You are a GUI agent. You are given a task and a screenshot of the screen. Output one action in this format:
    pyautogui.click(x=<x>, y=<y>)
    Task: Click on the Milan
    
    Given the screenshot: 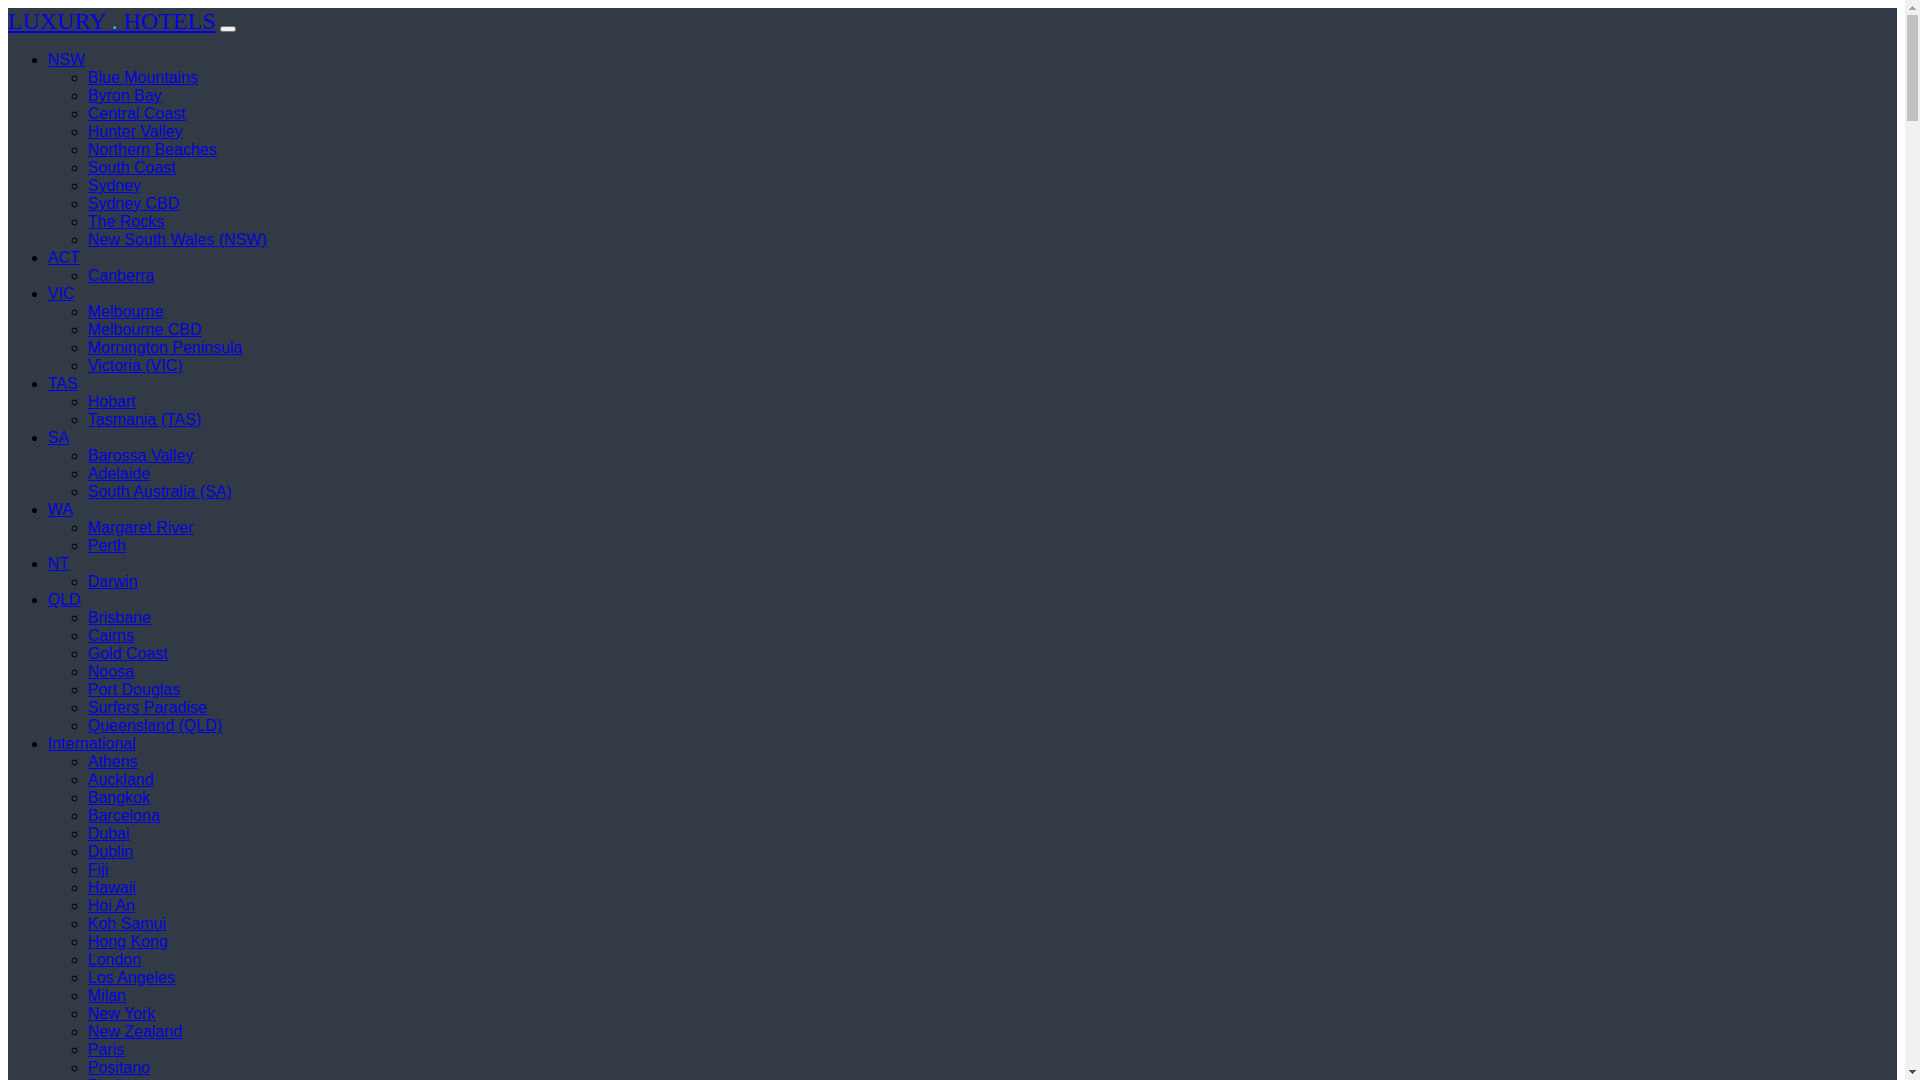 What is the action you would take?
    pyautogui.click(x=107, y=996)
    